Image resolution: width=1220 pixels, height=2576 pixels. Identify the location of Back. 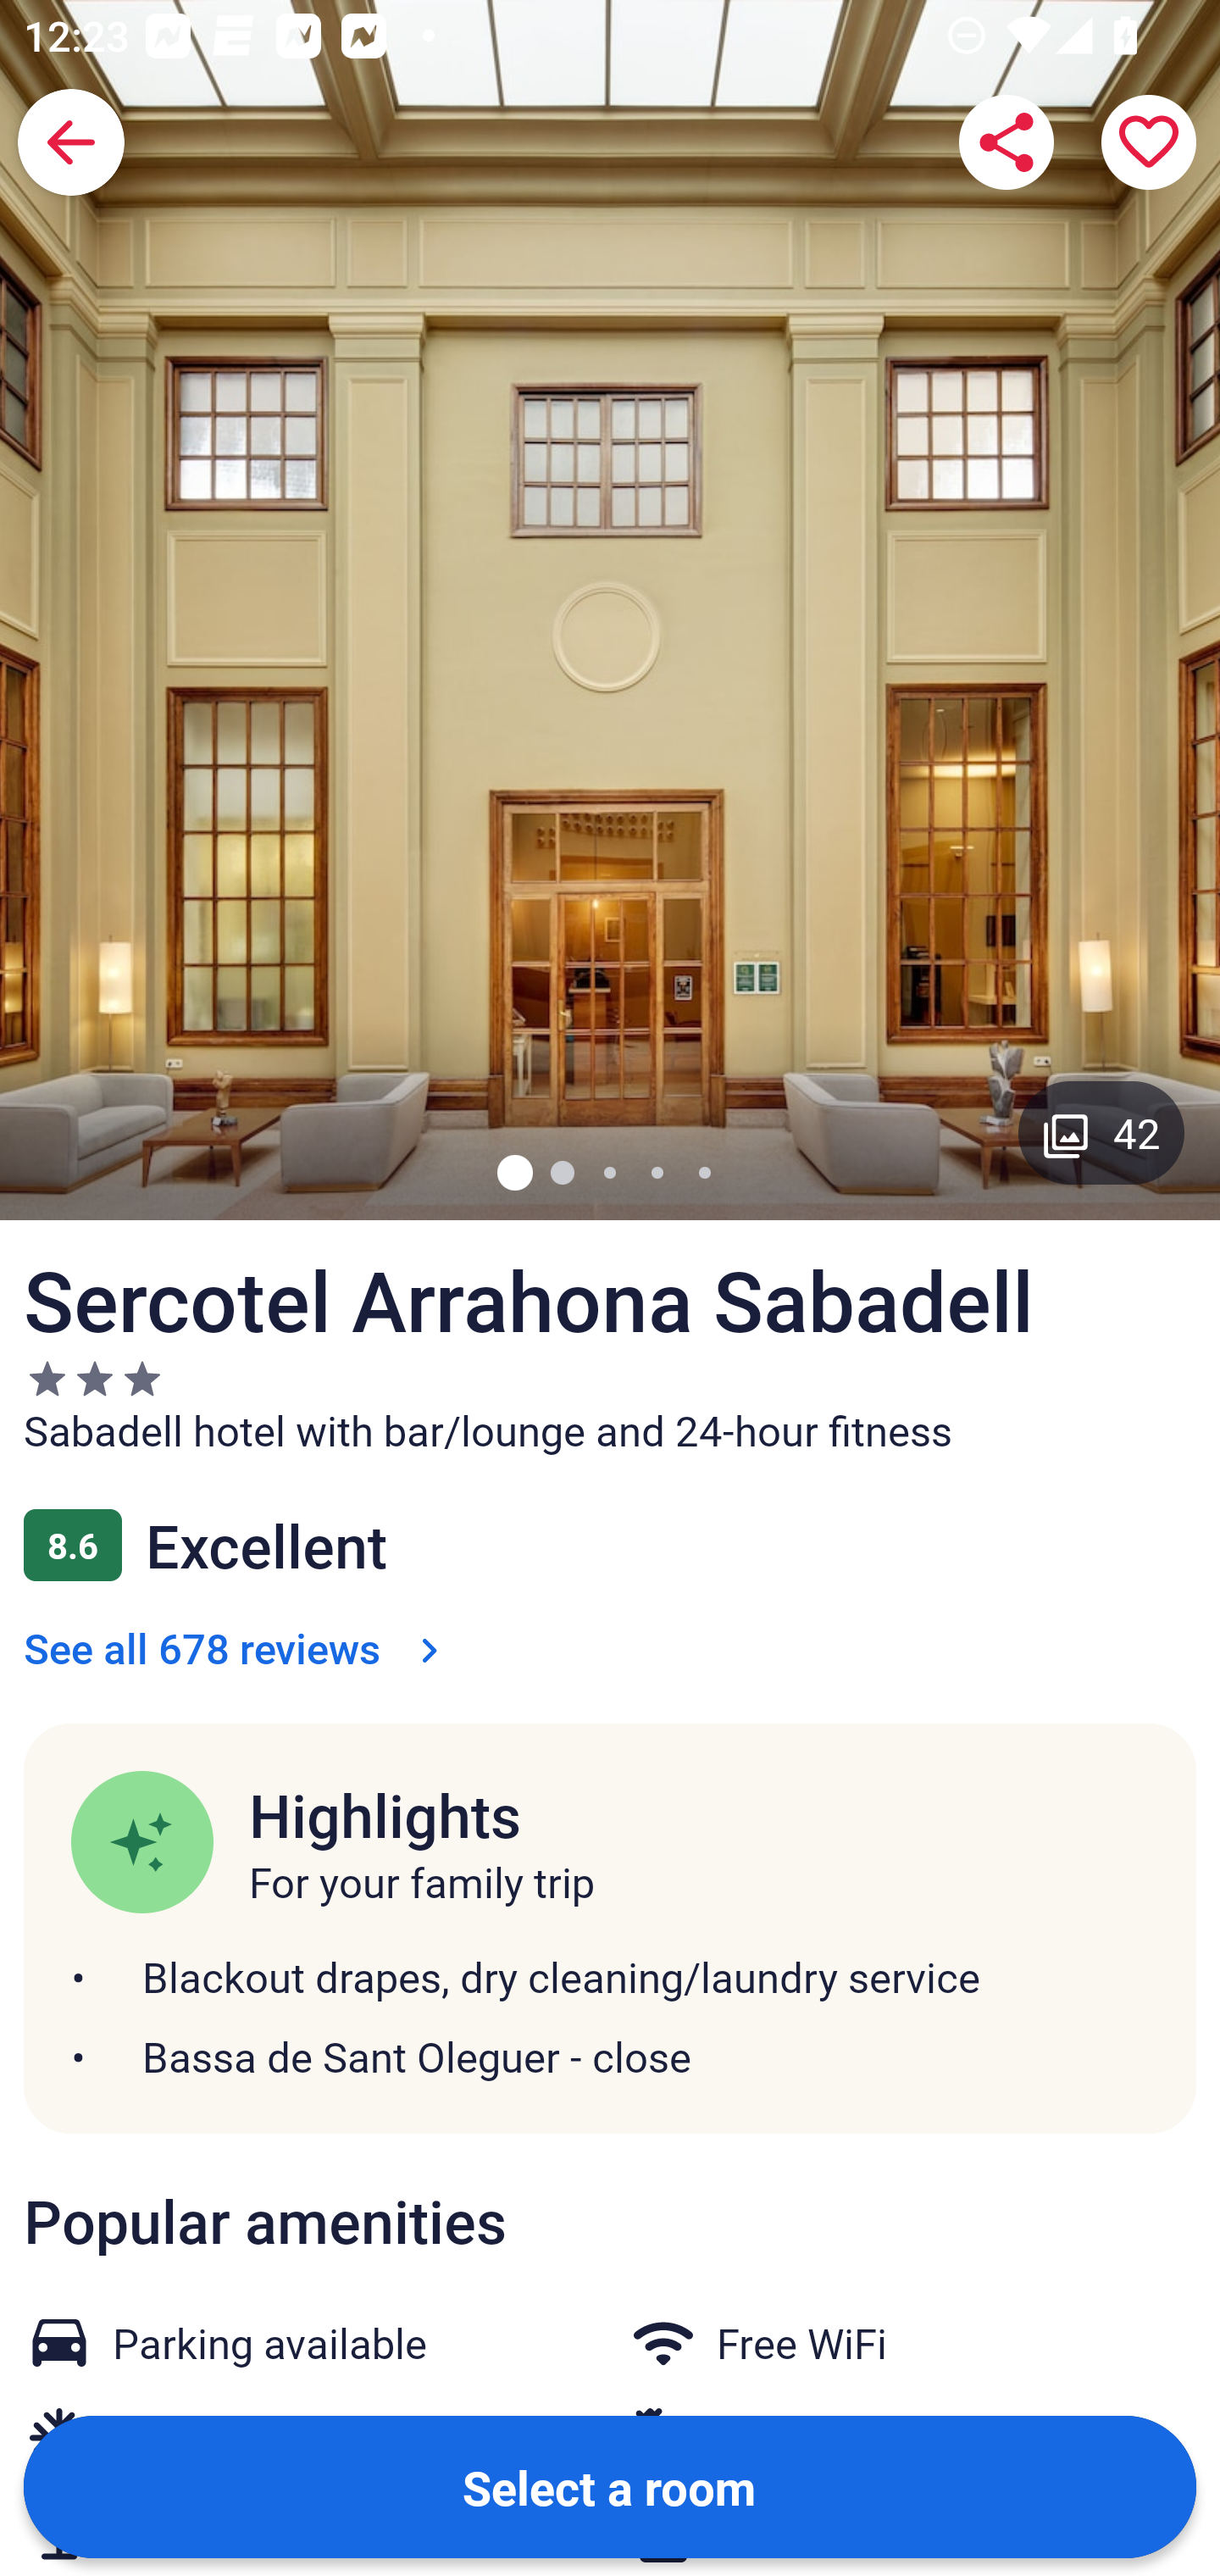
(71, 142).